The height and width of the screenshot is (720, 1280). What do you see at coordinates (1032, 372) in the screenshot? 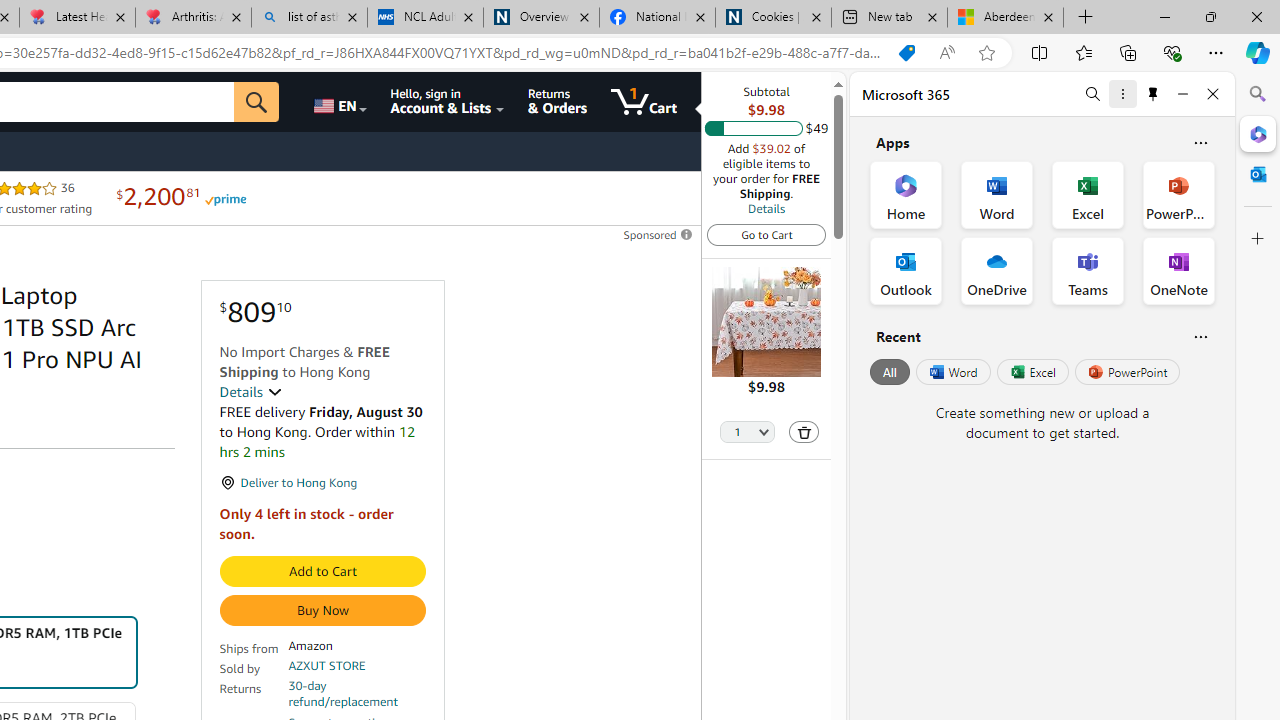
I see `Excel` at bounding box center [1032, 372].